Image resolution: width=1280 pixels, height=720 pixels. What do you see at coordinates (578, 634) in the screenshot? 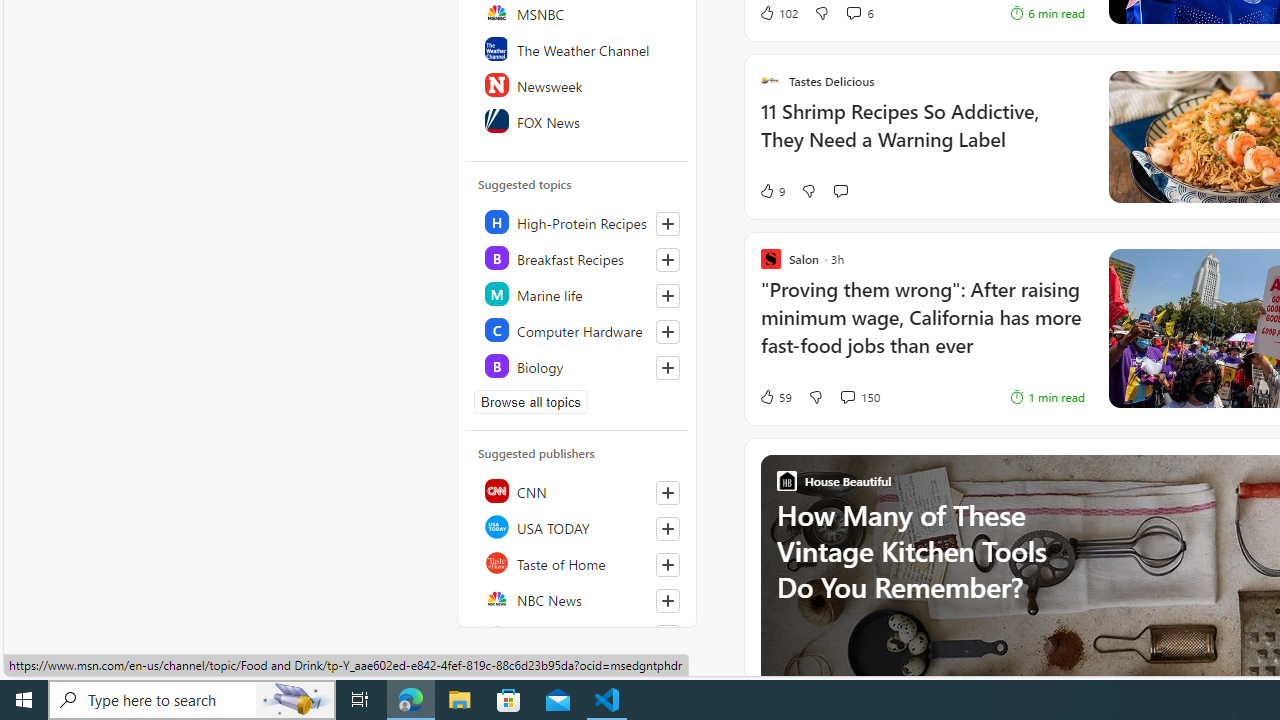
I see `Reuters` at bounding box center [578, 634].